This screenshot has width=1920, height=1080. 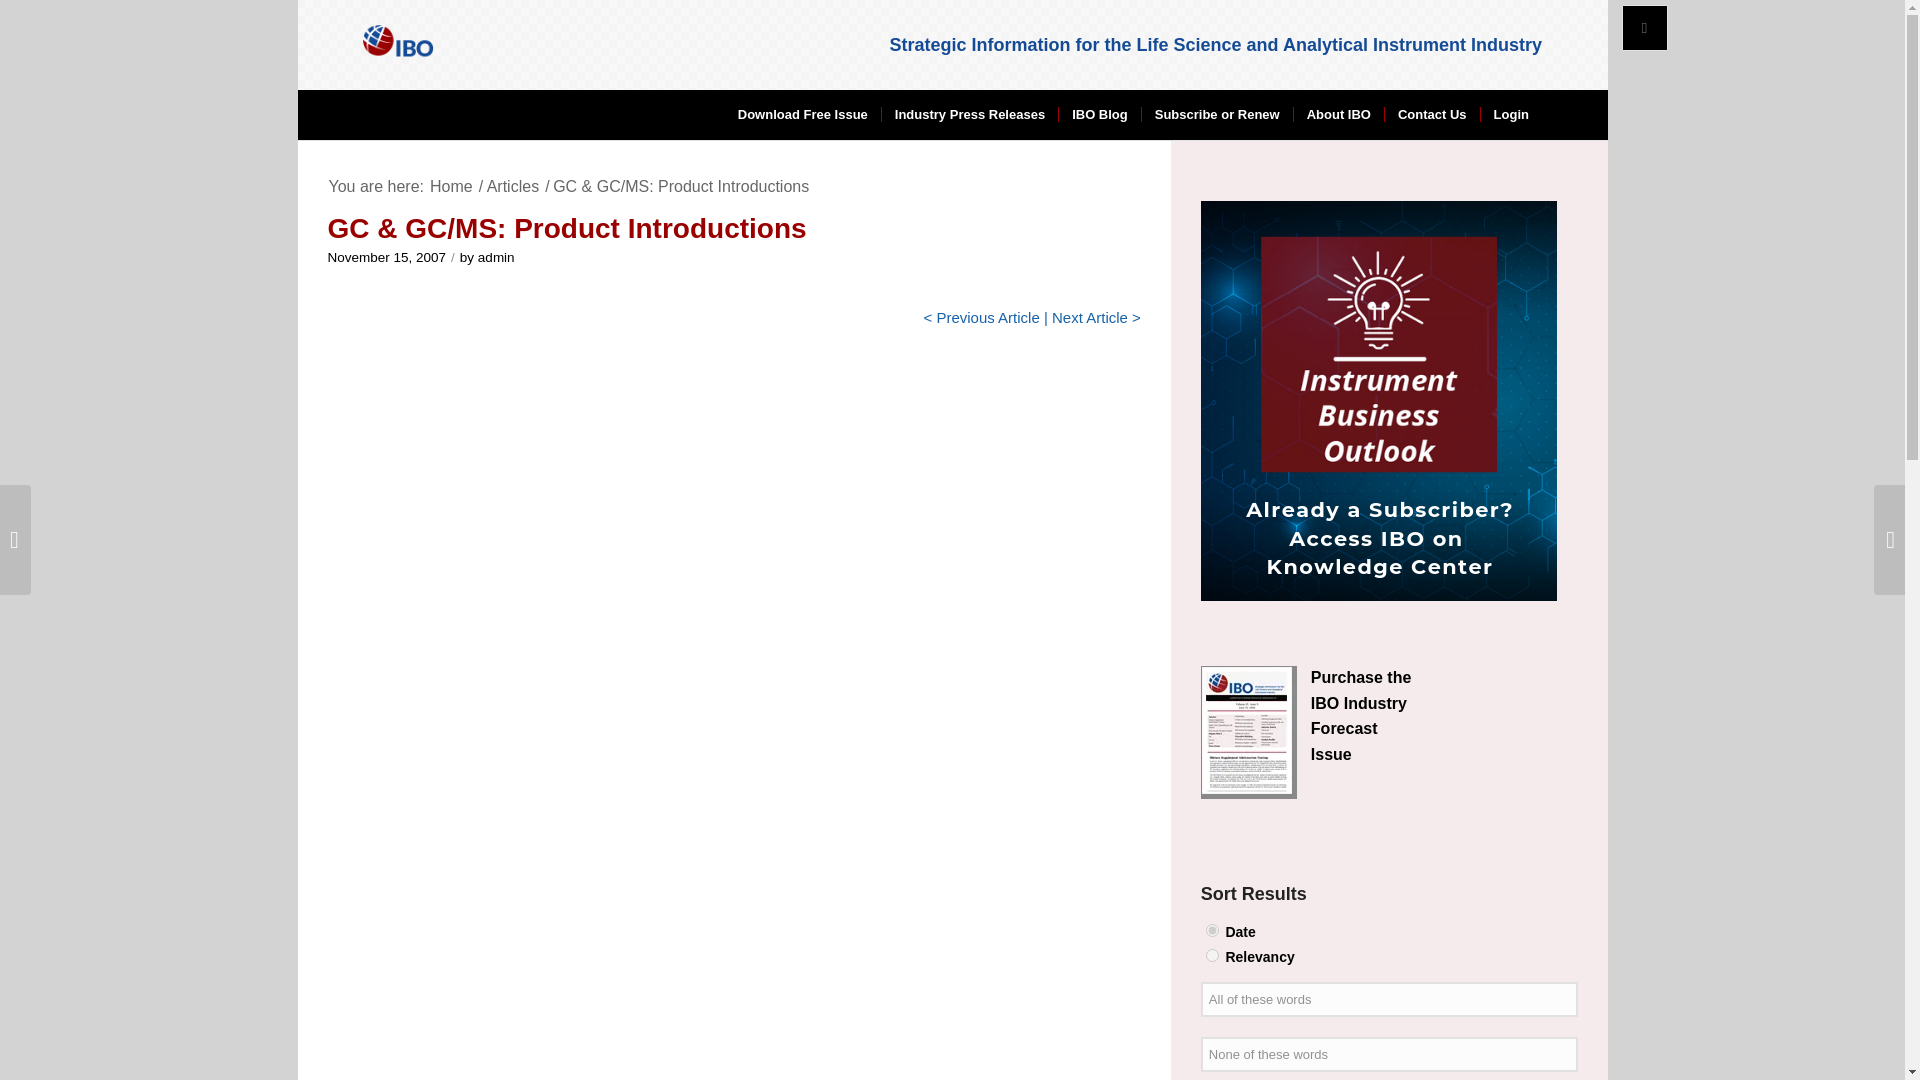 I want to click on admin, so click(x=496, y=256).